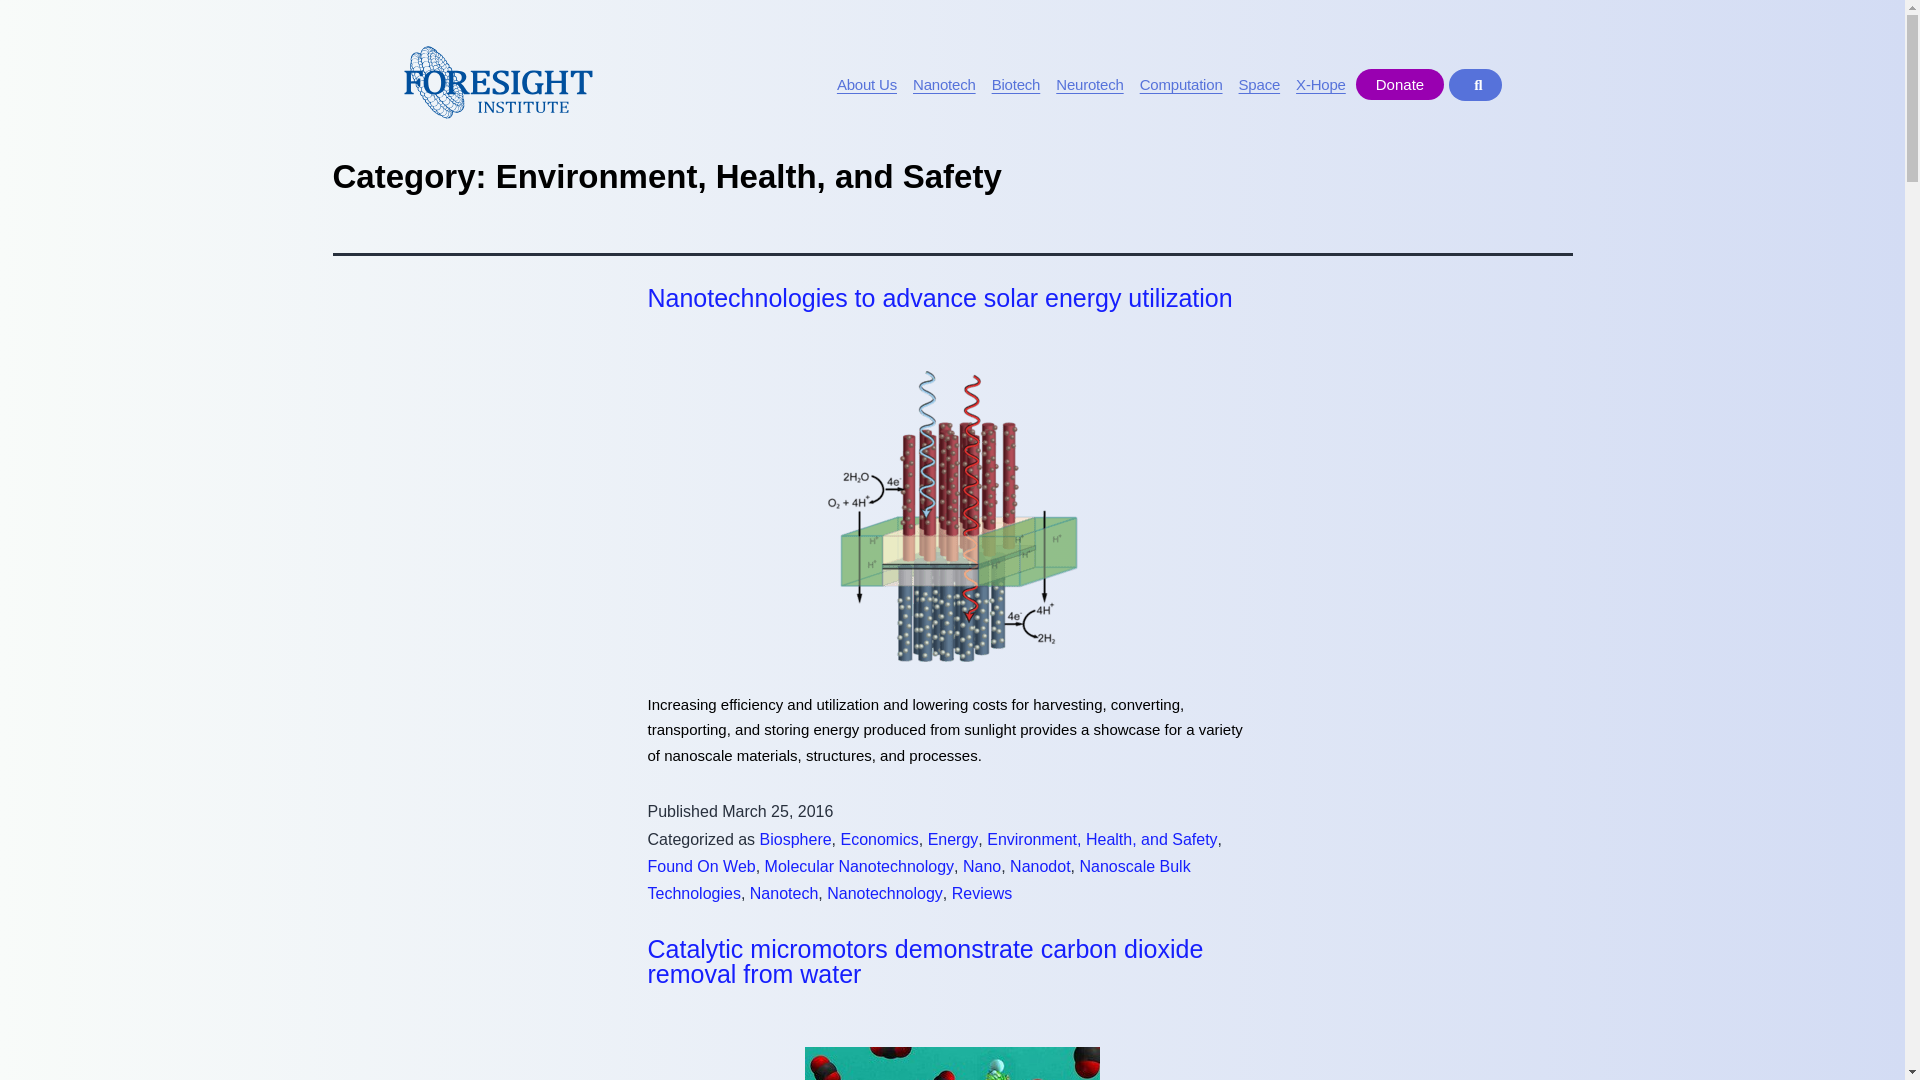 The image size is (1920, 1080). What do you see at coordinates (953, 838) in the screenshot?
I see `Energy` at bounding box center [953, 838].